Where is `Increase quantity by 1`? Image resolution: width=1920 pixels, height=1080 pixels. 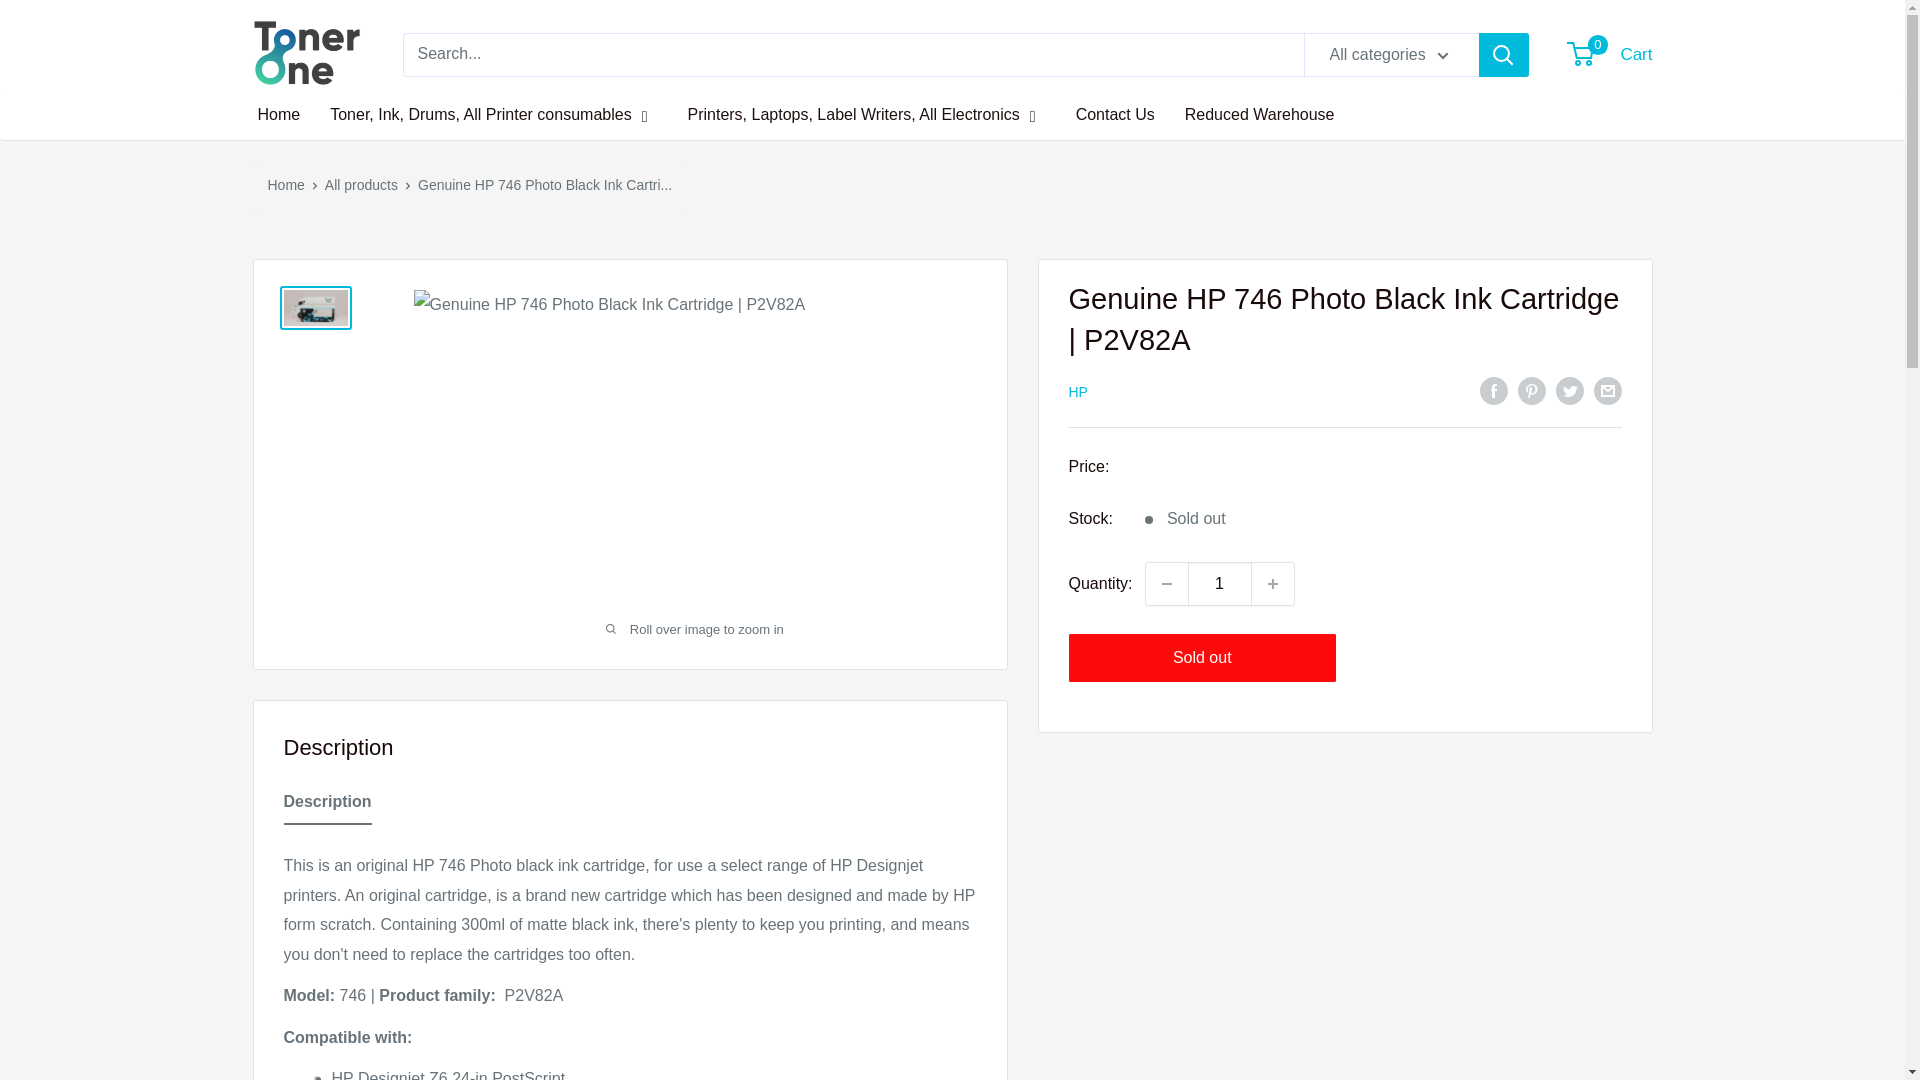 Increase quantity by 1 is located at coordinates (1272, 583).